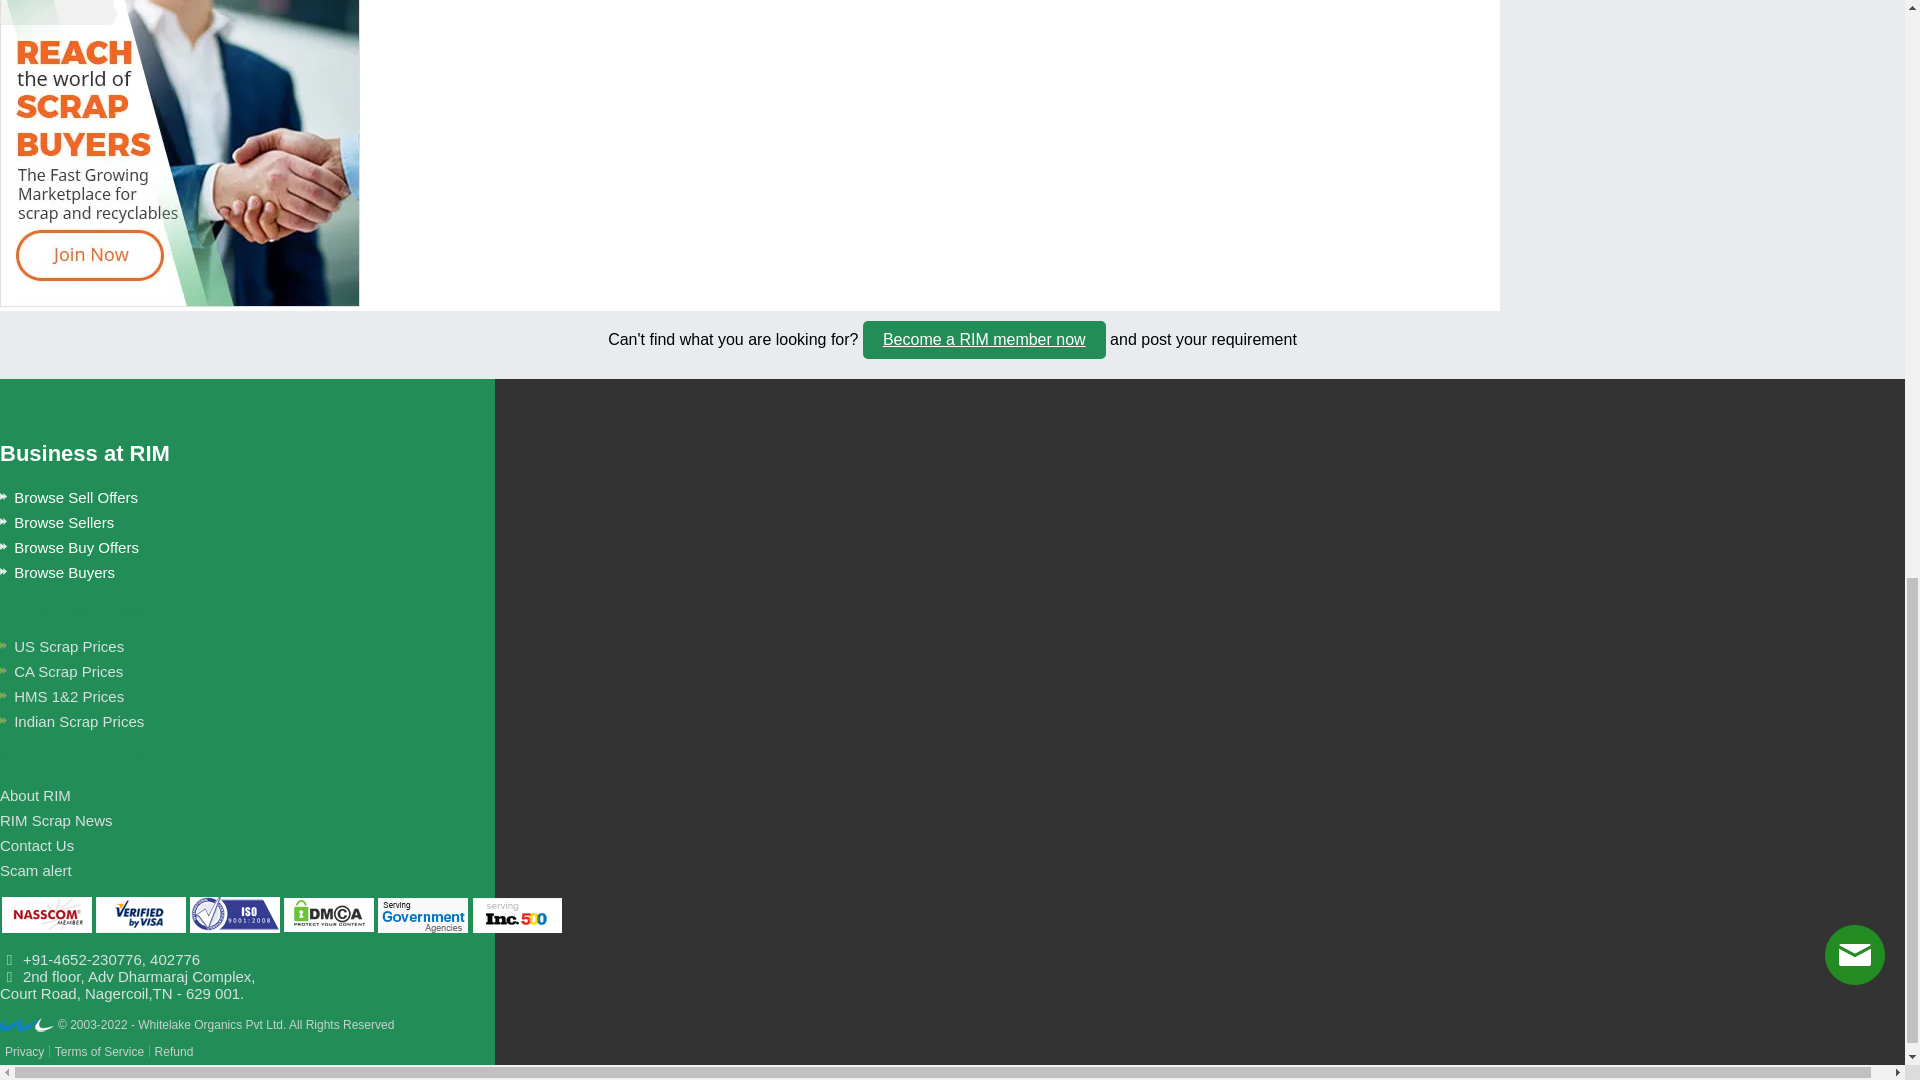 The height and width of the screenshot is (1080, 1920). What do you see at coordinates (61, 672) in the screenshot?
I see `CA Scrap Prices` at bounding box center [61, 672].